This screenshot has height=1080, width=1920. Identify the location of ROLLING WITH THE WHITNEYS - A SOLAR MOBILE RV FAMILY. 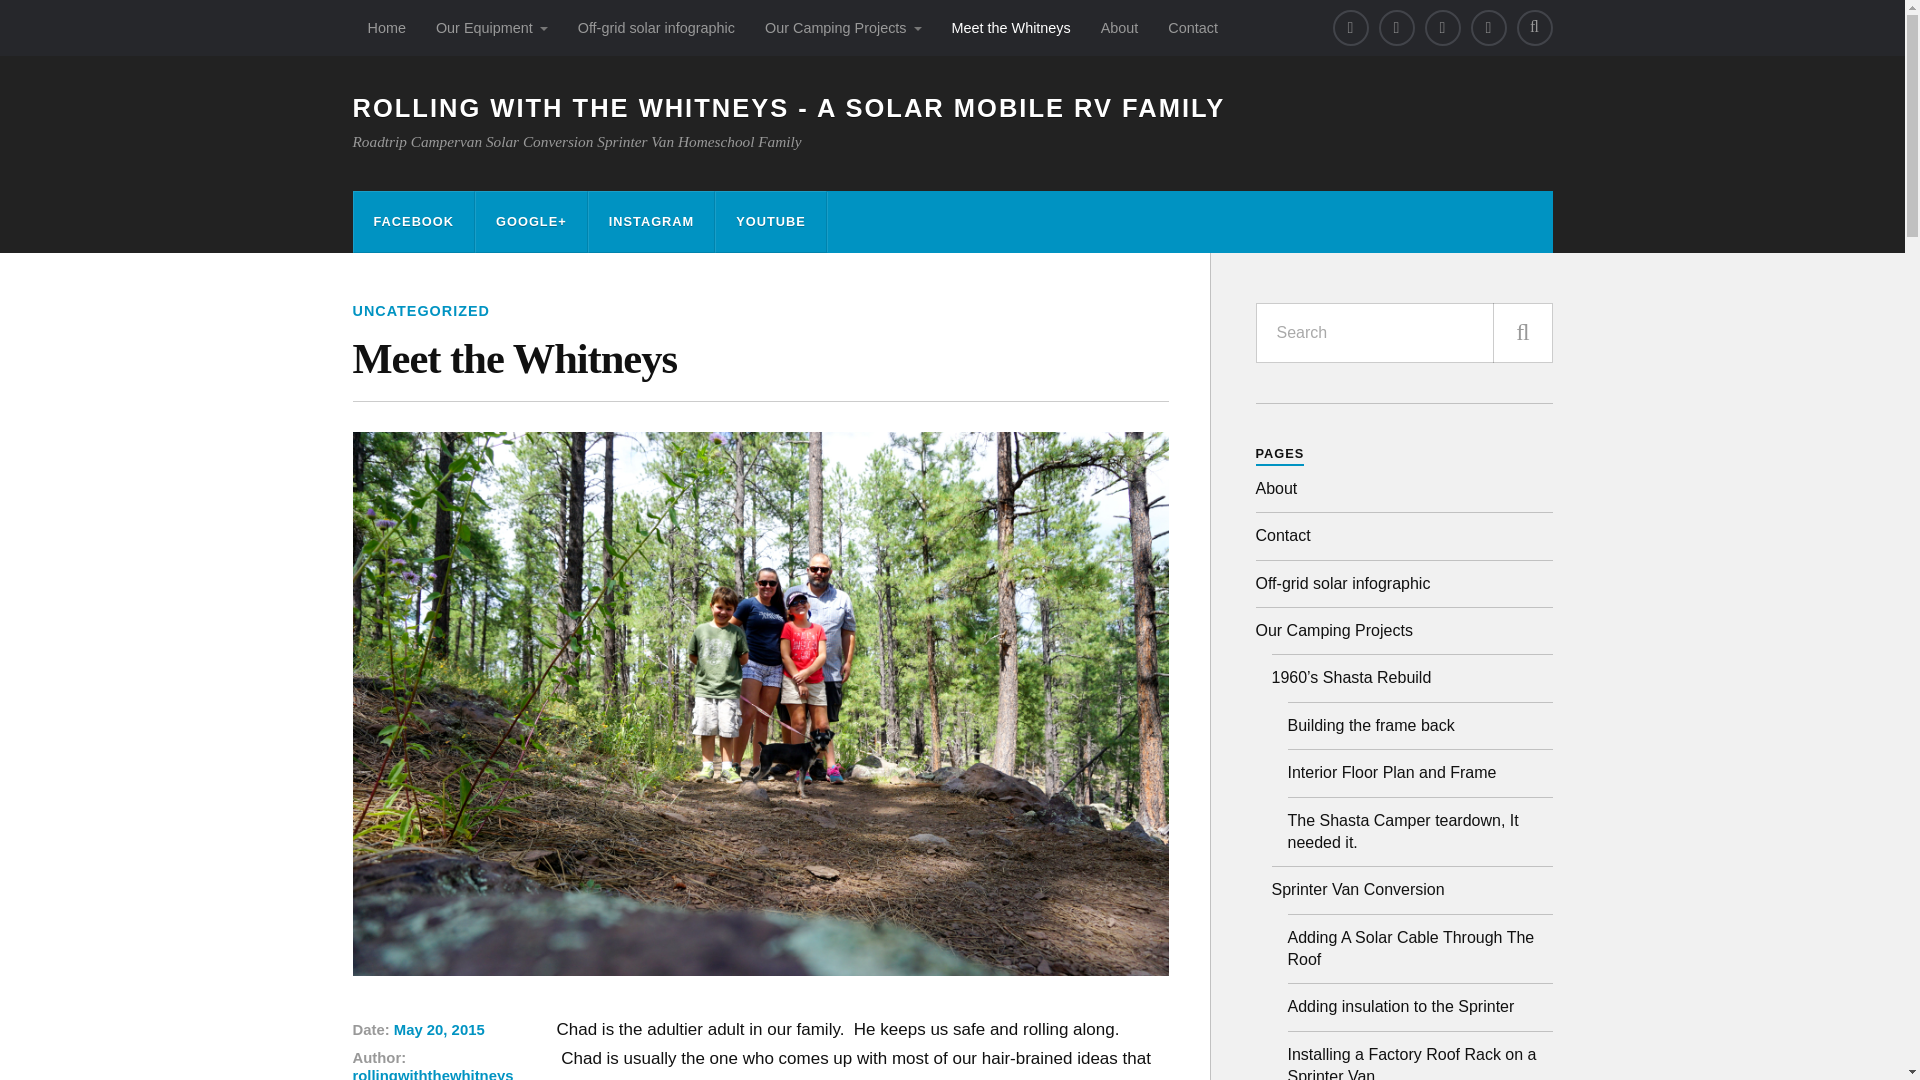
(788, 108).